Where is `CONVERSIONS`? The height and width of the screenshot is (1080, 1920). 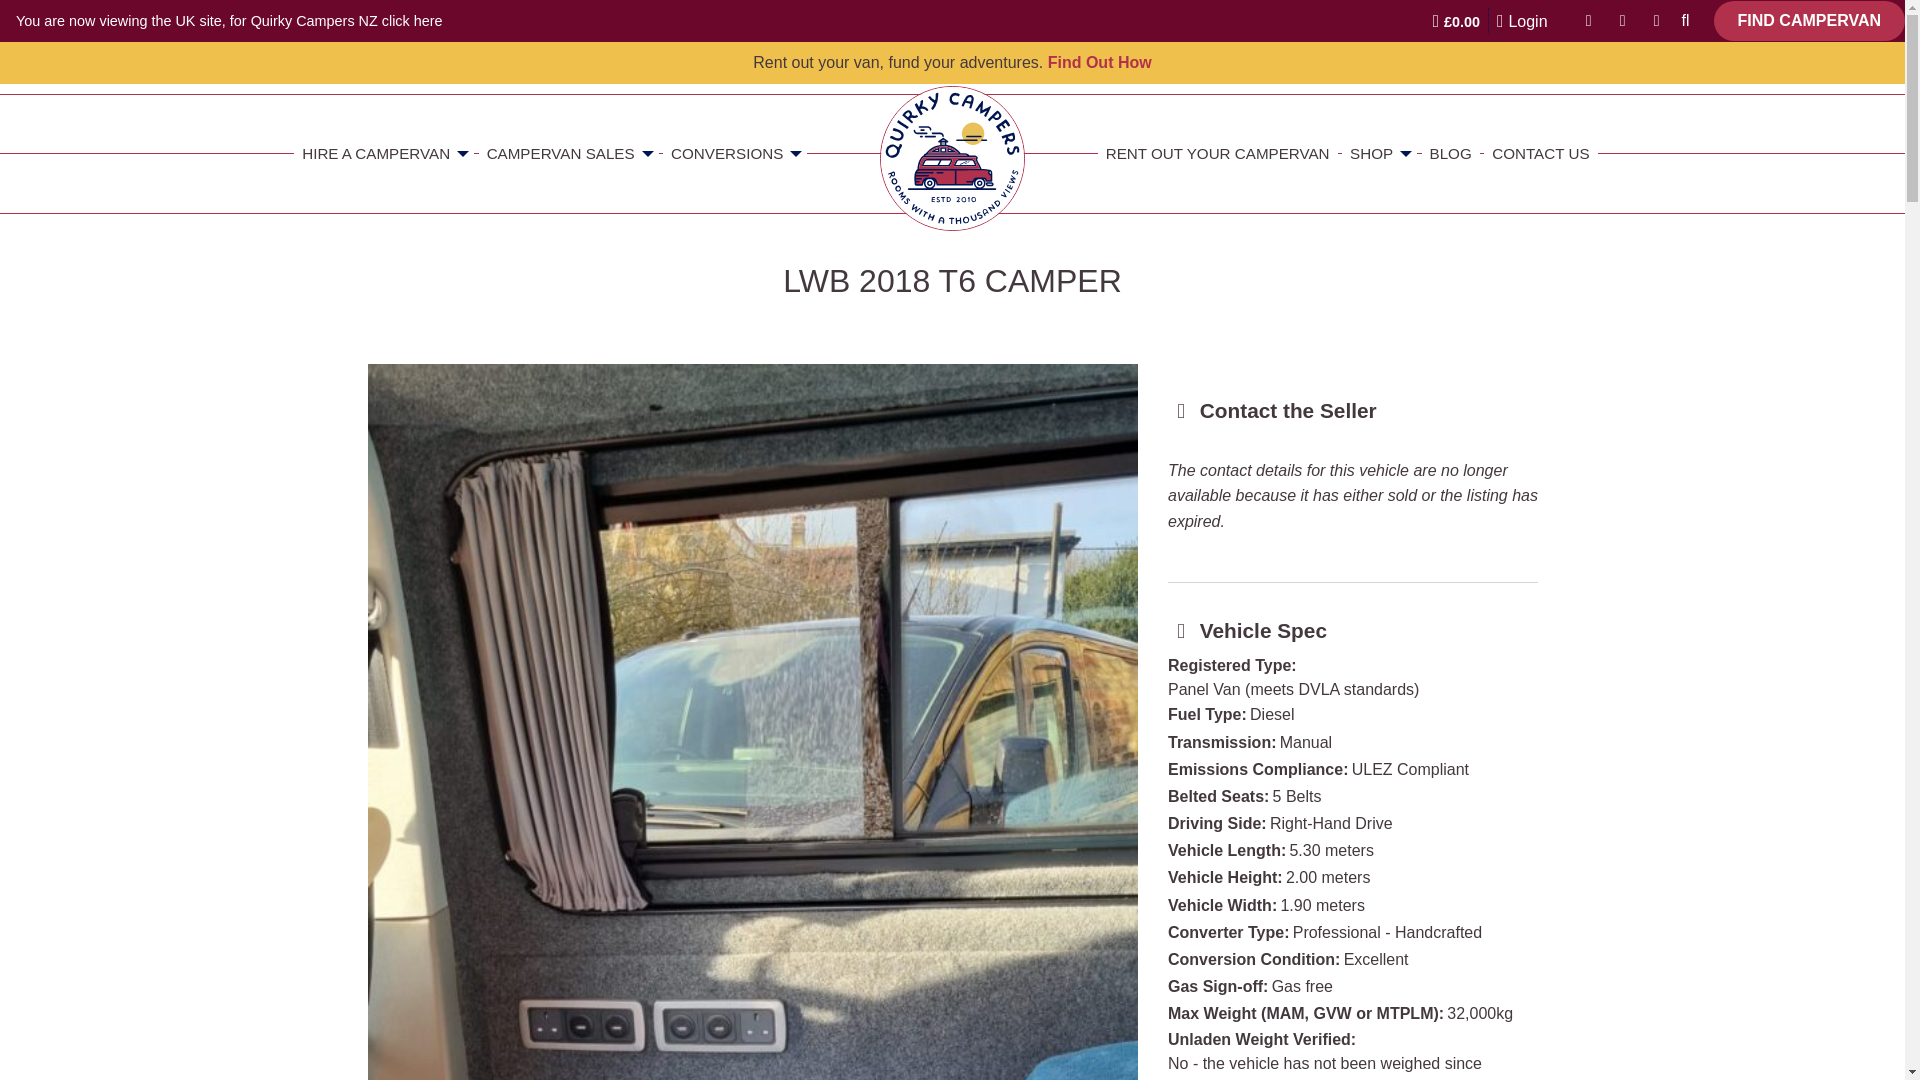 CONVERSIONS is located at coordinates (734, 153).